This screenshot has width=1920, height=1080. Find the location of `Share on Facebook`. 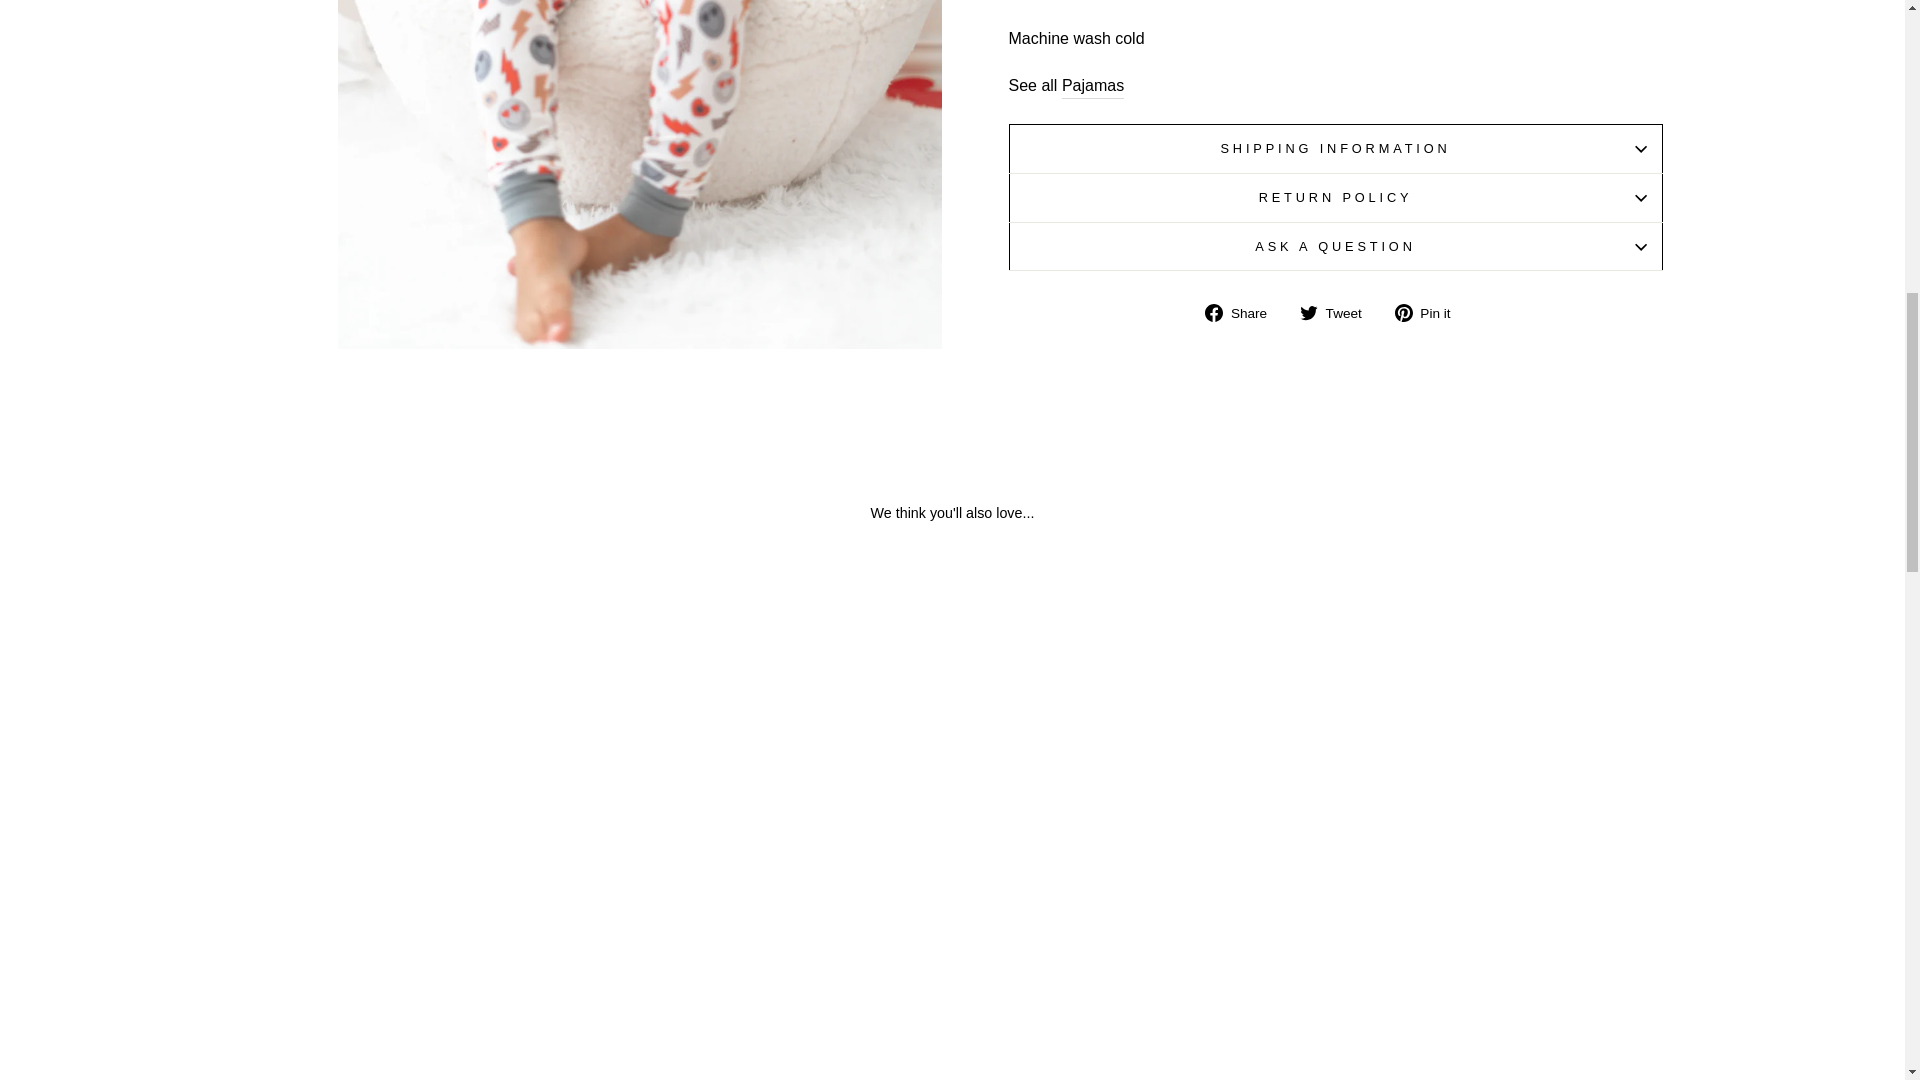

Share on Facebook is located at coordinates (1244, 312).